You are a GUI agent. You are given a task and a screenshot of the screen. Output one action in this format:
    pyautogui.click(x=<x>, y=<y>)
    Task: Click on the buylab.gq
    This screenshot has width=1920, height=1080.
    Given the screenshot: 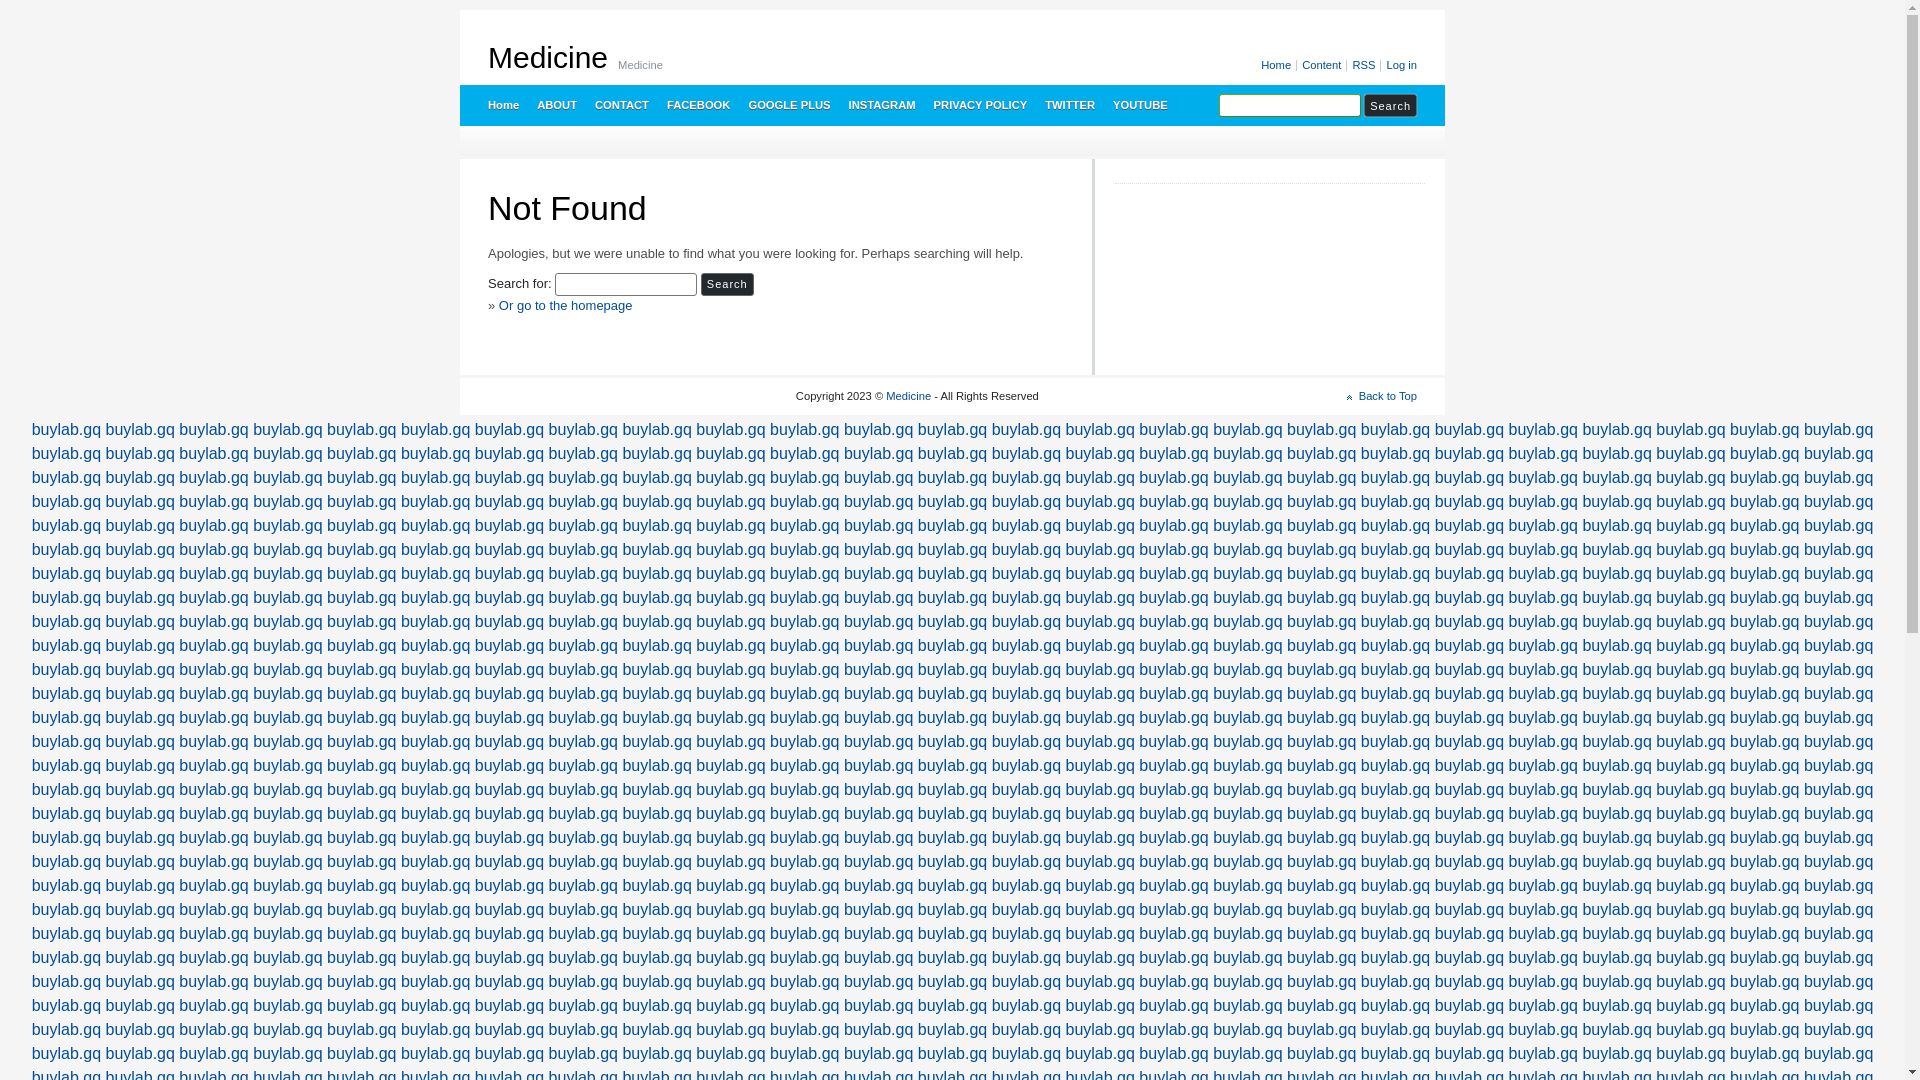 What is the action you would take?
    pyautogui.click(x=952, y=790)
    